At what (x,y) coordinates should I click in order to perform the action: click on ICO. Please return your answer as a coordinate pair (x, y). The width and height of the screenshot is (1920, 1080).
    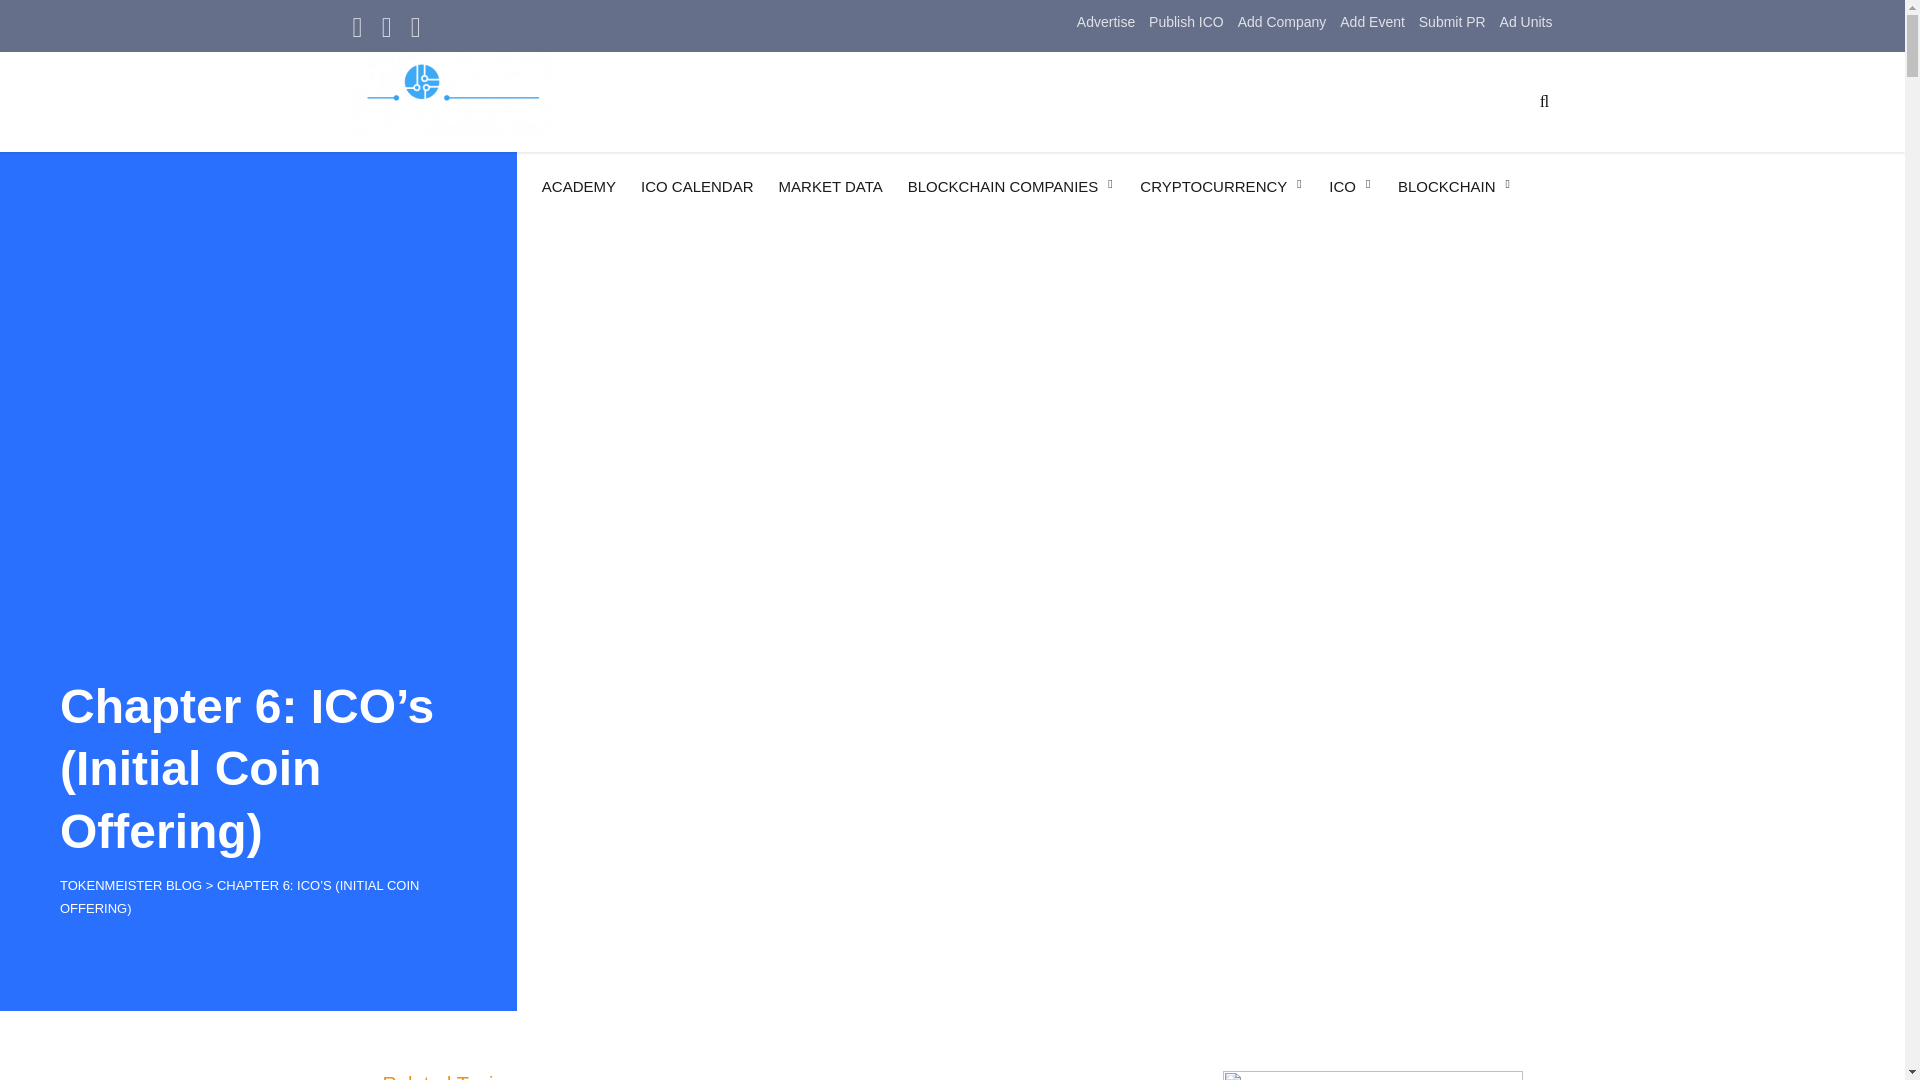
    Looking at the image, I should click on (1350, 186).